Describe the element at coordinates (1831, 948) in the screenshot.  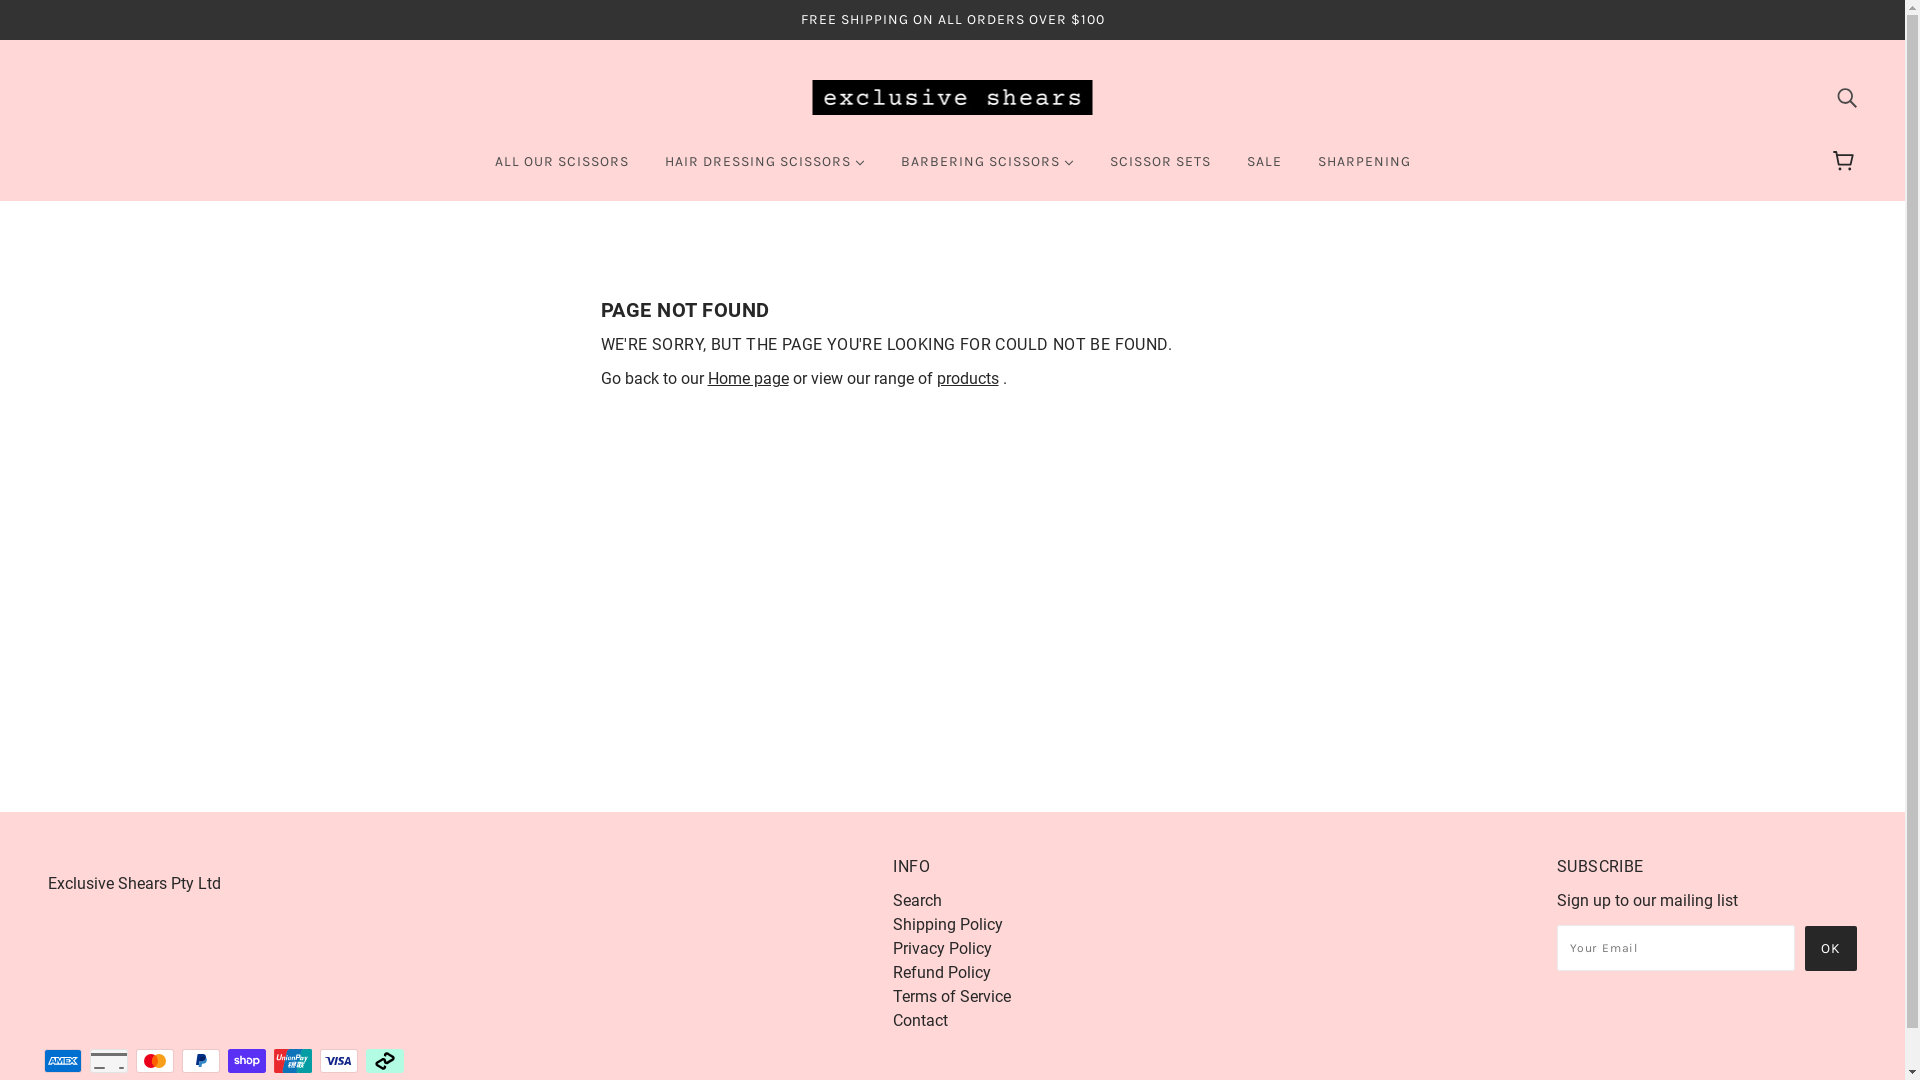
I see `Ok` at that location.